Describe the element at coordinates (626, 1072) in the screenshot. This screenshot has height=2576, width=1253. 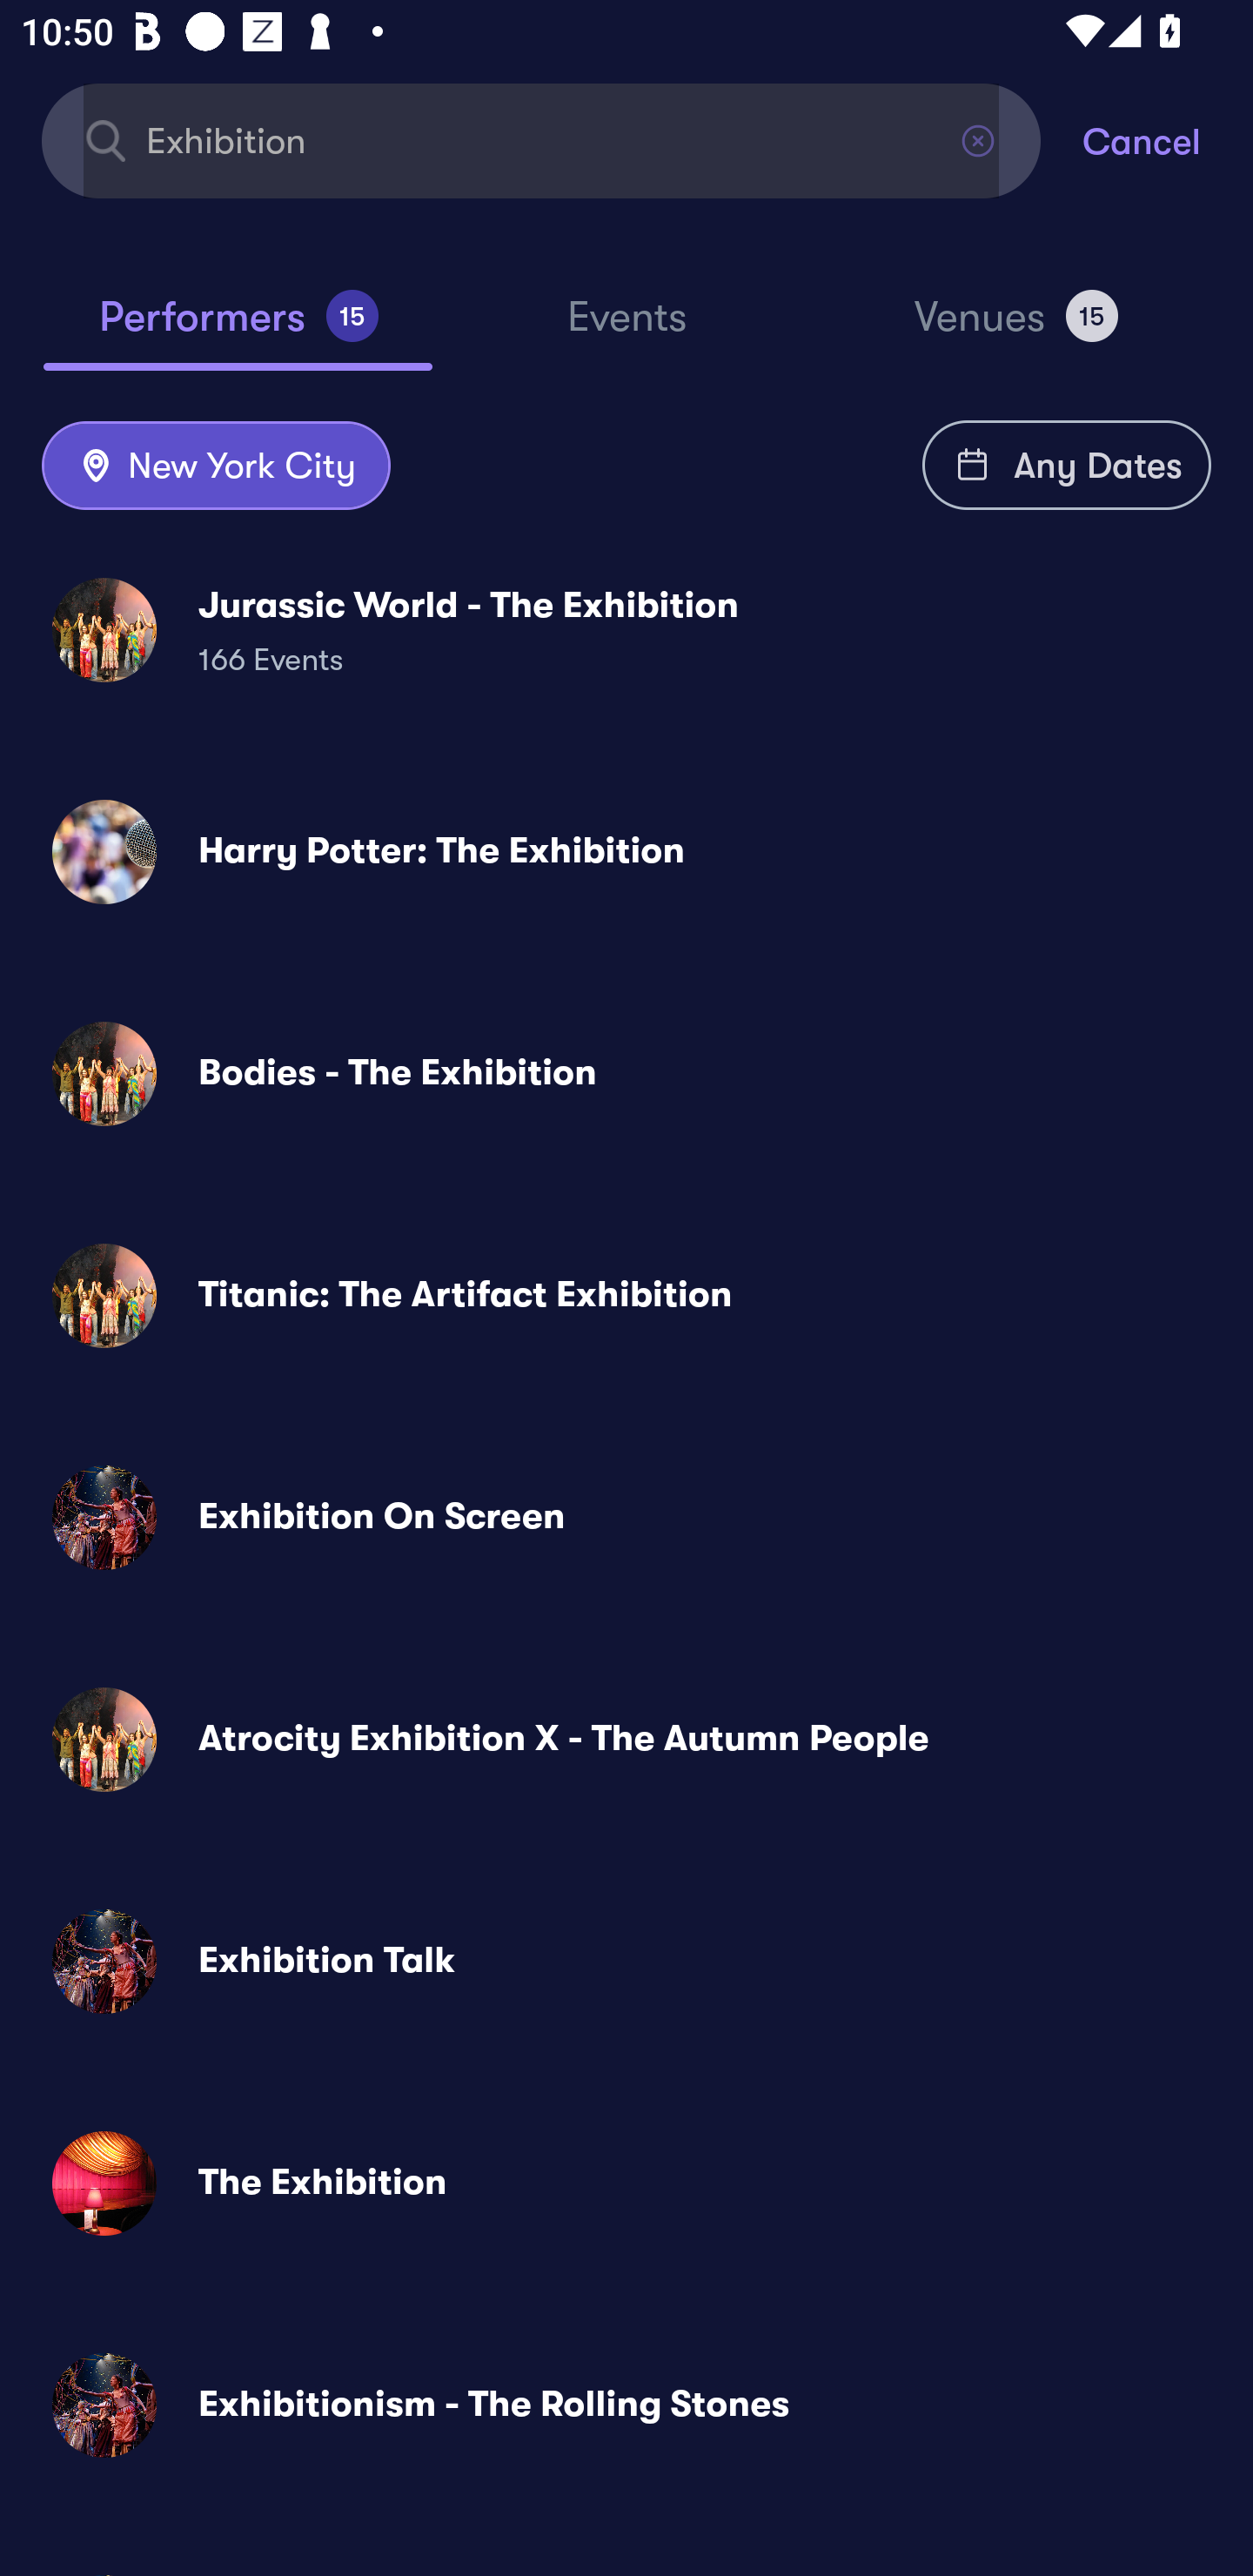
I see `Bodies - The Exhibition` at that location.